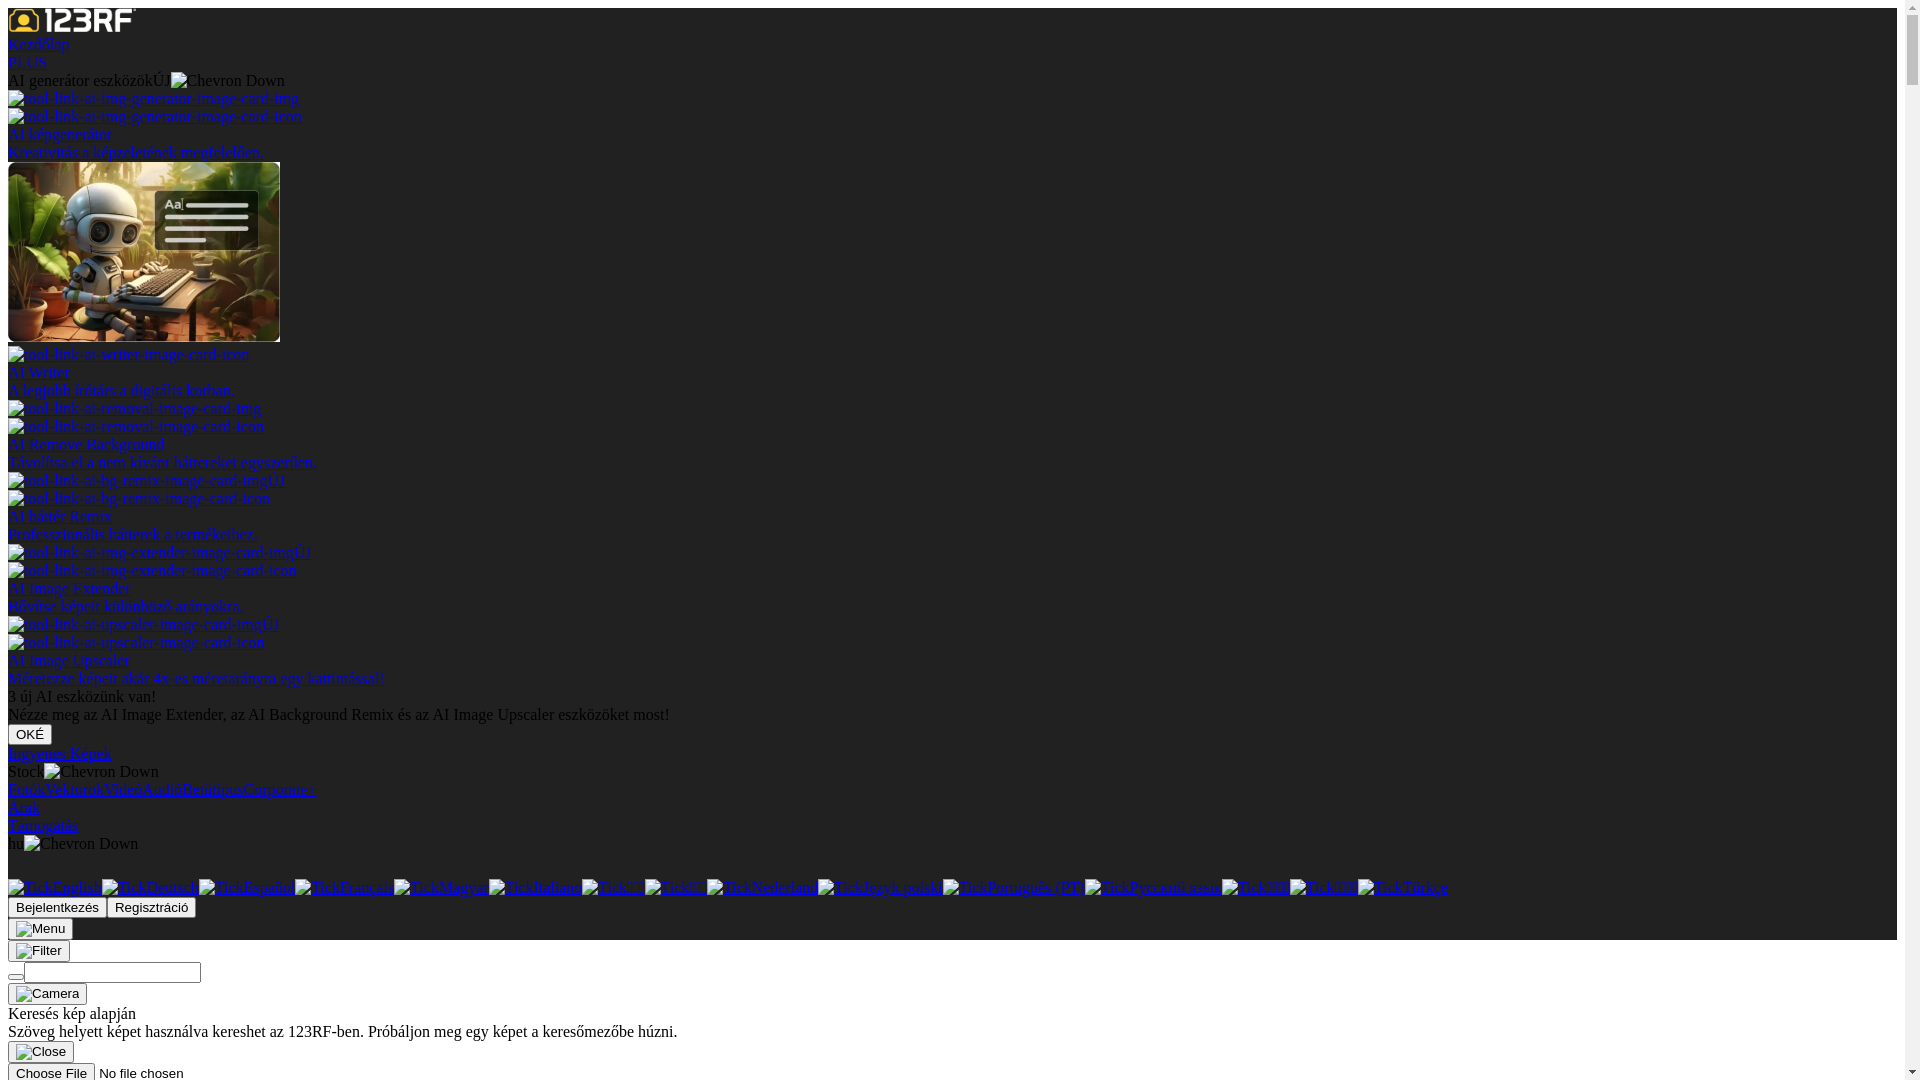 This screenshot has width=1920, height=1080. What do you see at coordinates (74, 790) in the screenshot?
I see `Vektorok` at bounding box center [74, 790].